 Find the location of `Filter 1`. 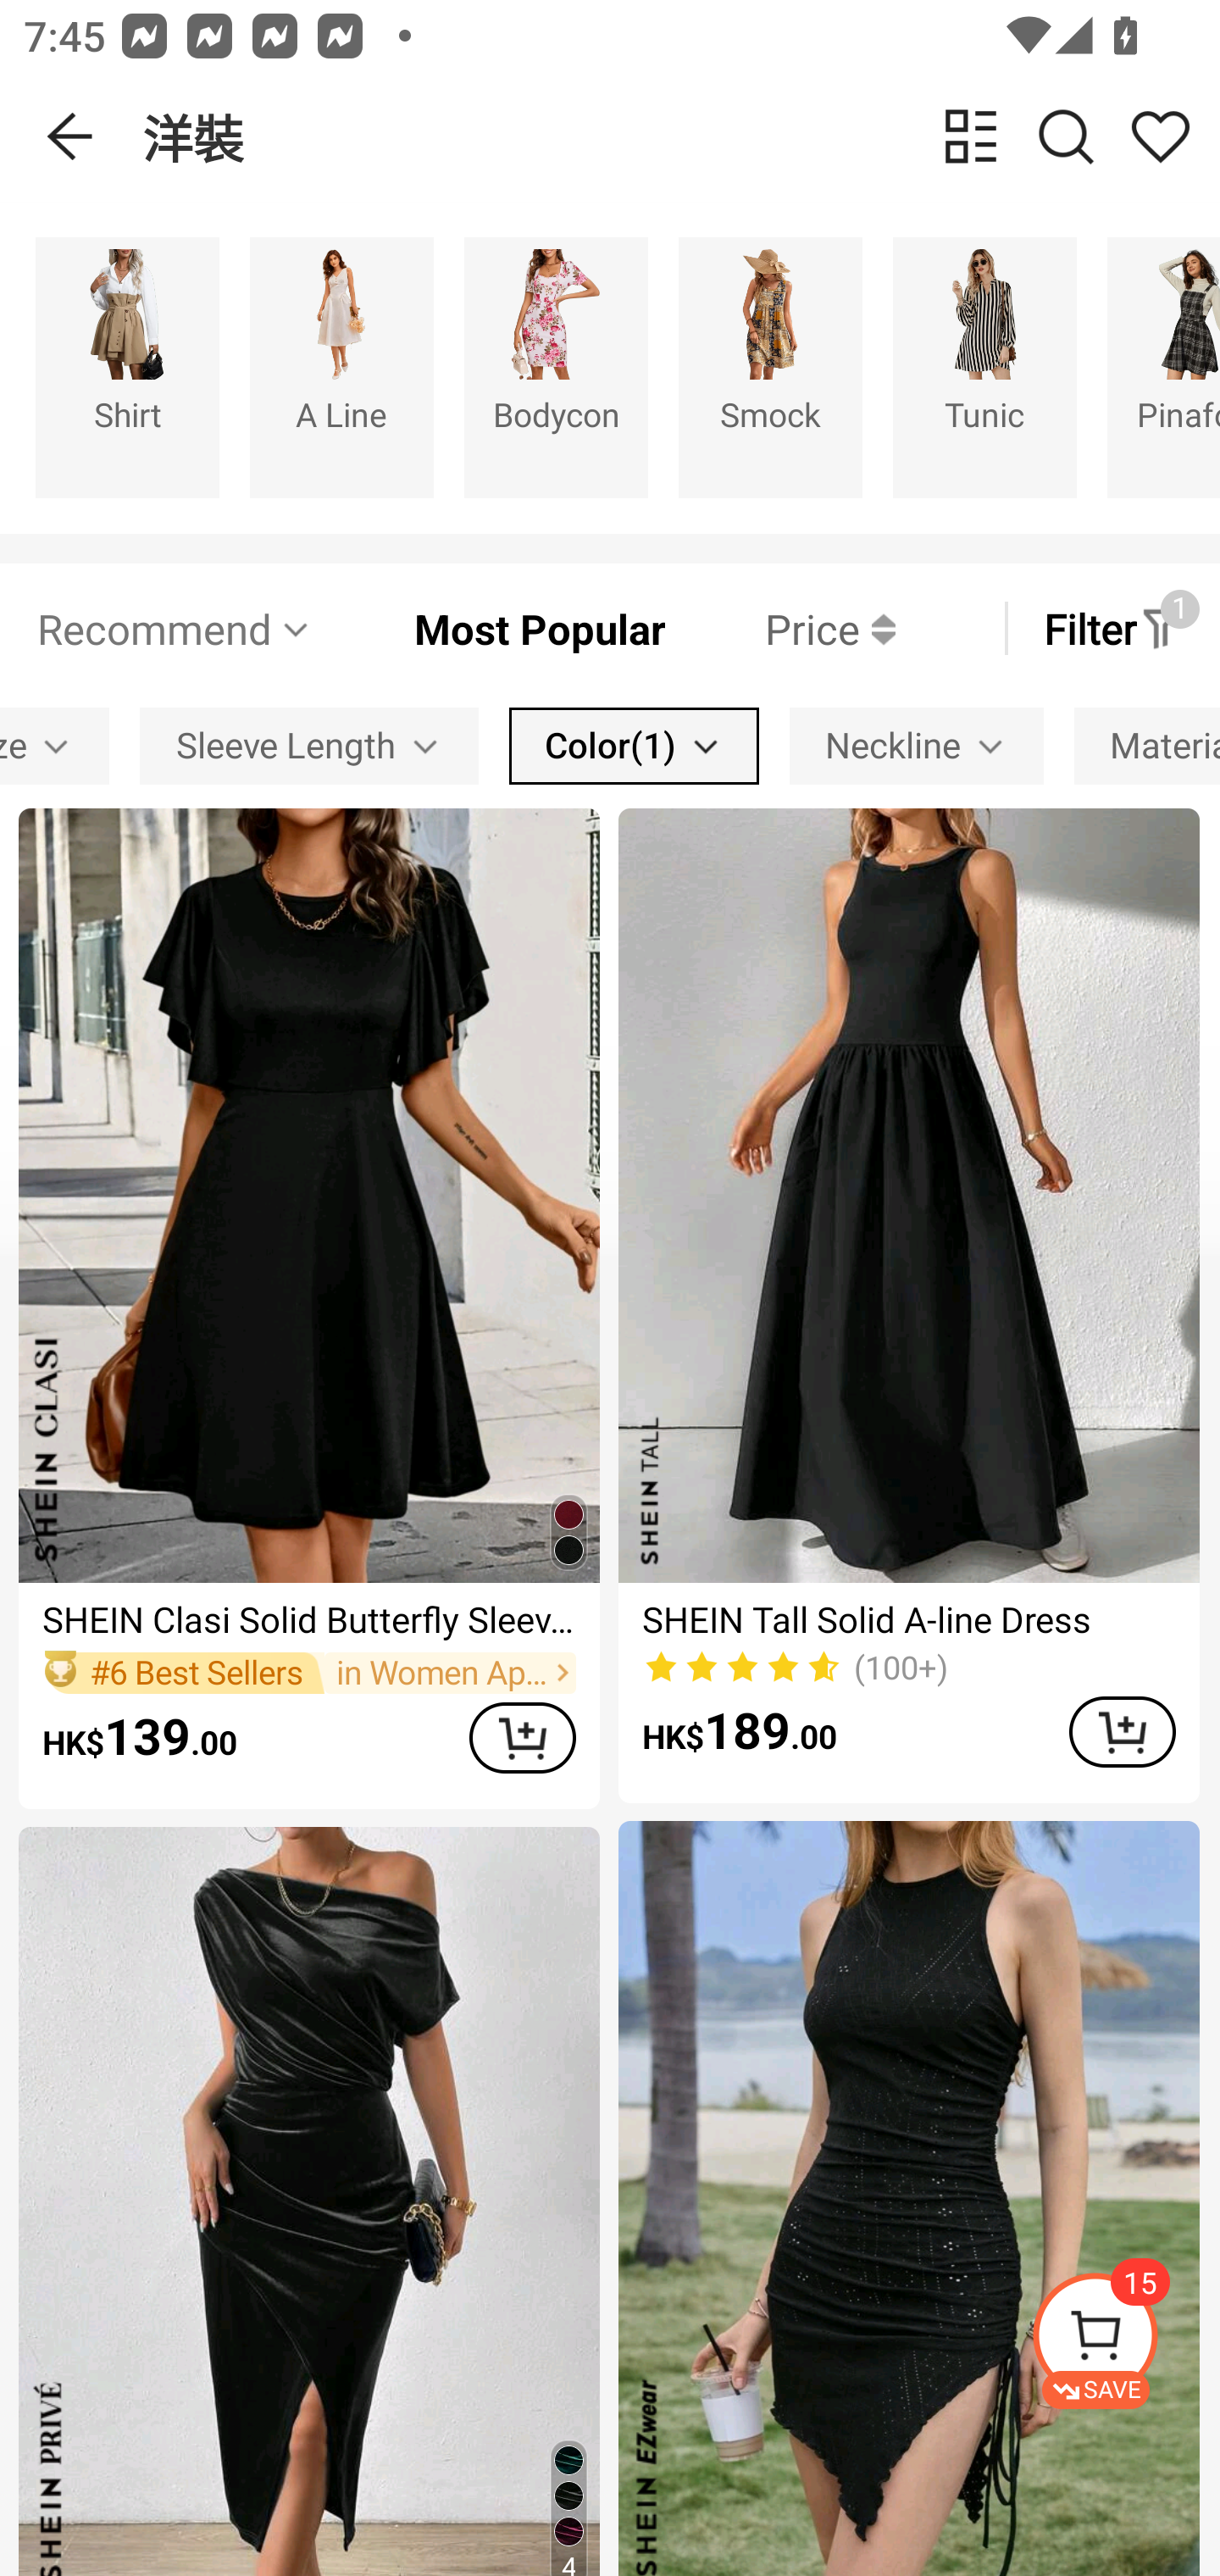

Filter 1 is located at coordinates (1112, 628).